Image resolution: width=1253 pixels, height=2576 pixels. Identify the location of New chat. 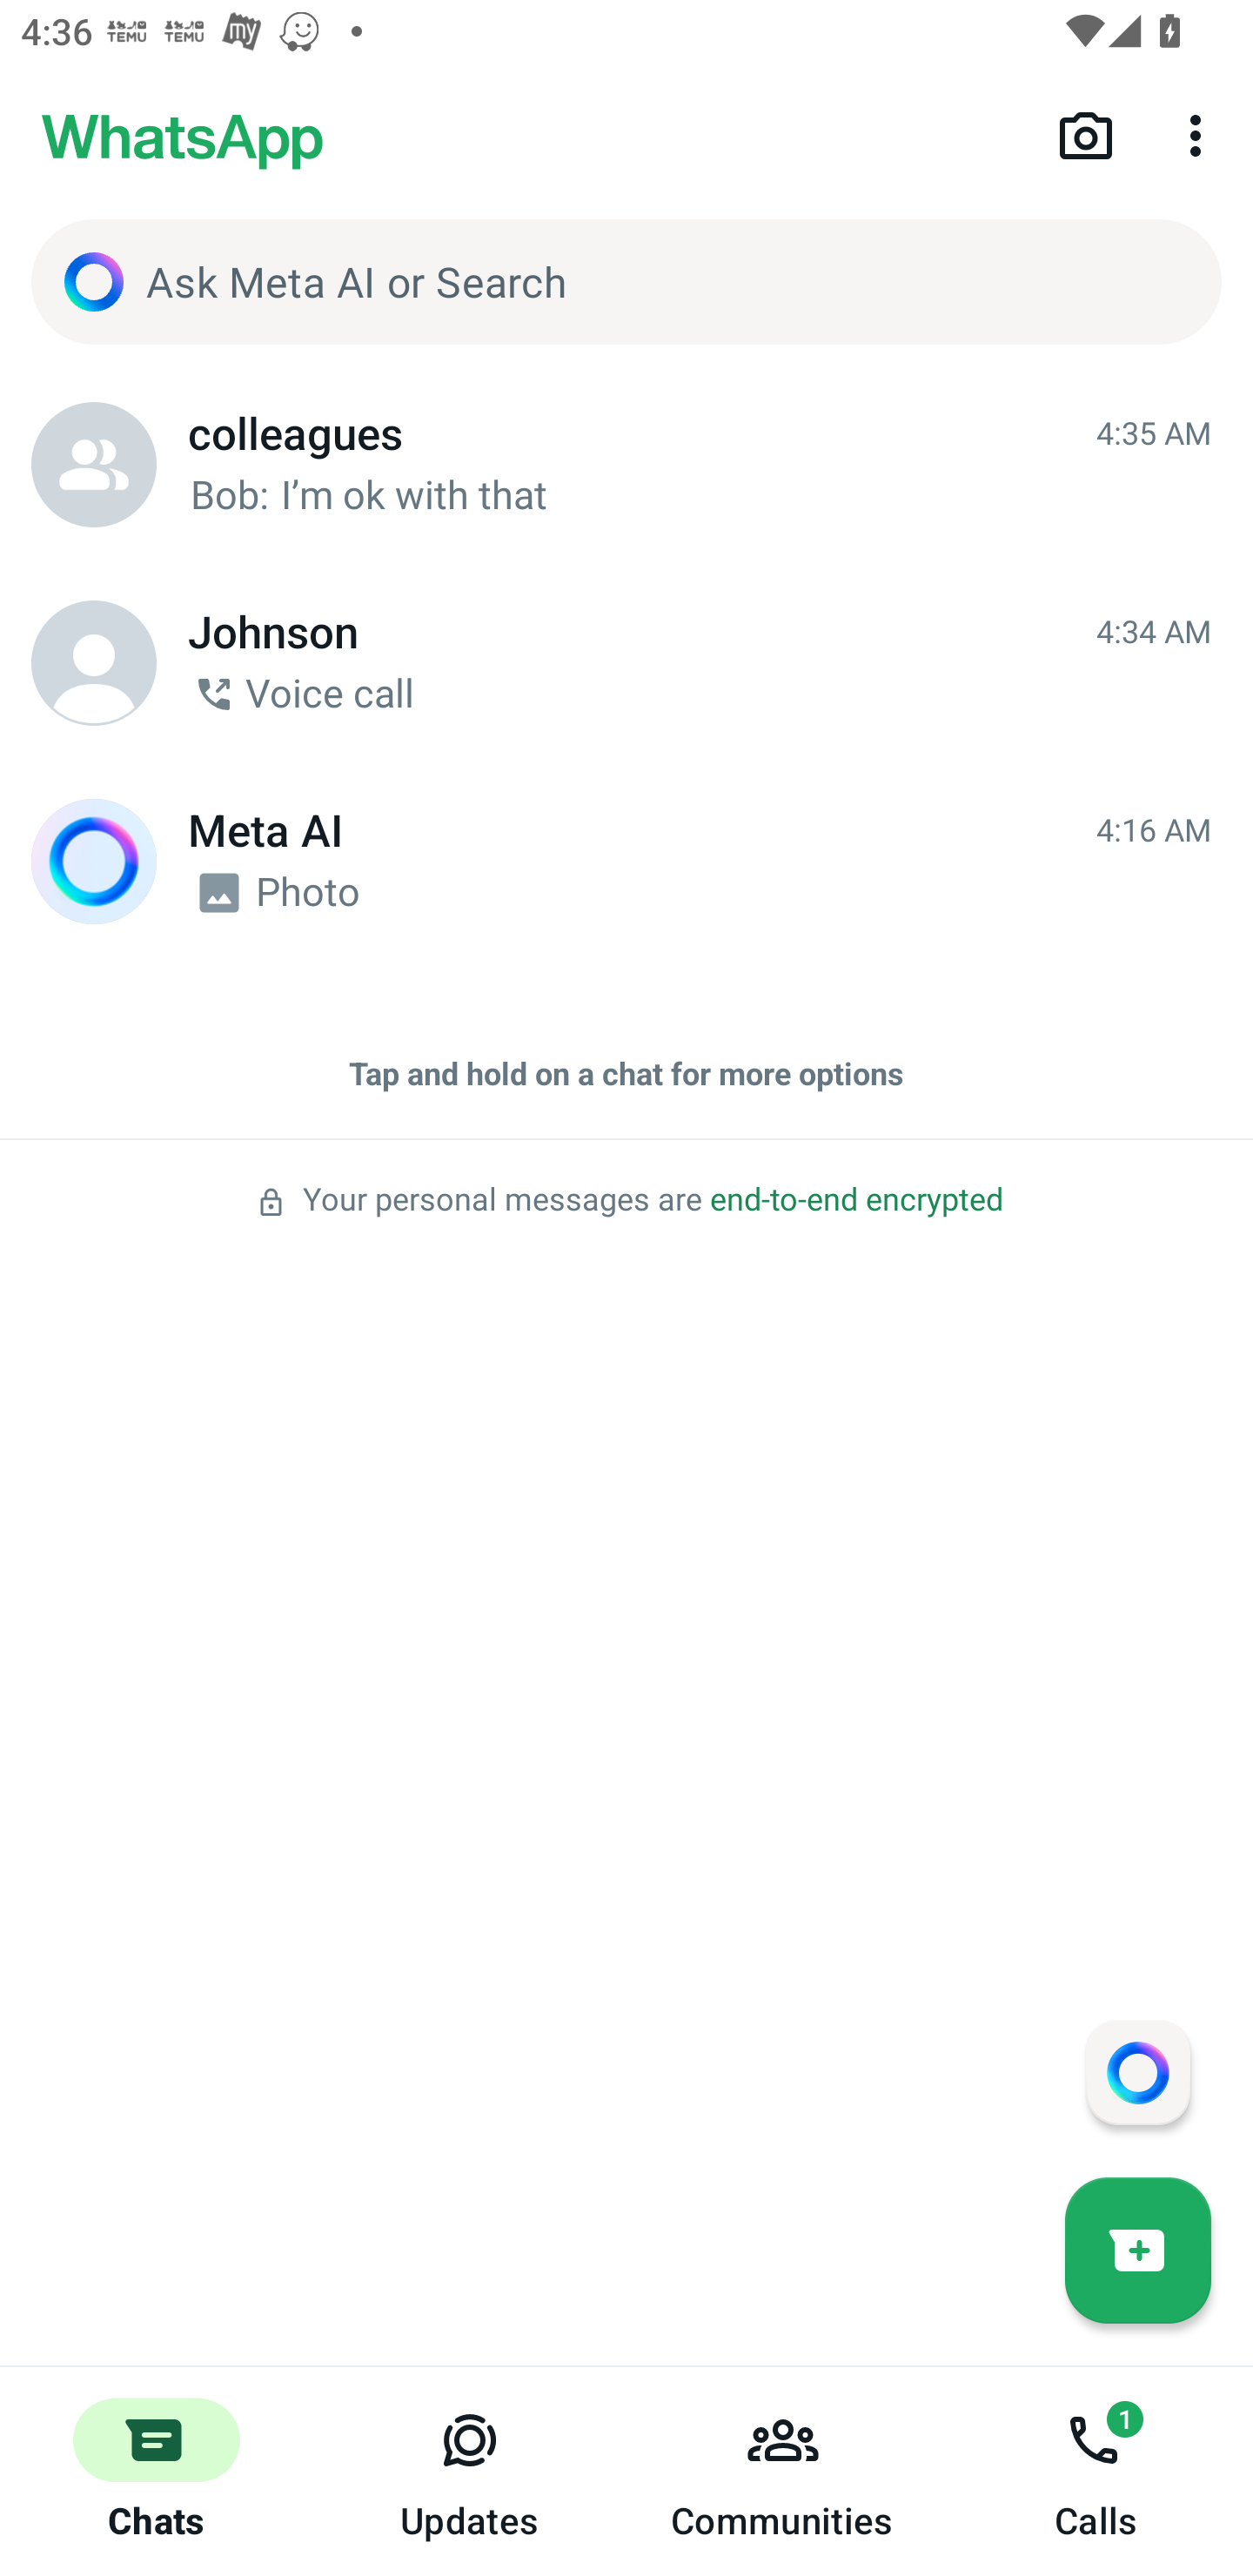
(1138, 2250).